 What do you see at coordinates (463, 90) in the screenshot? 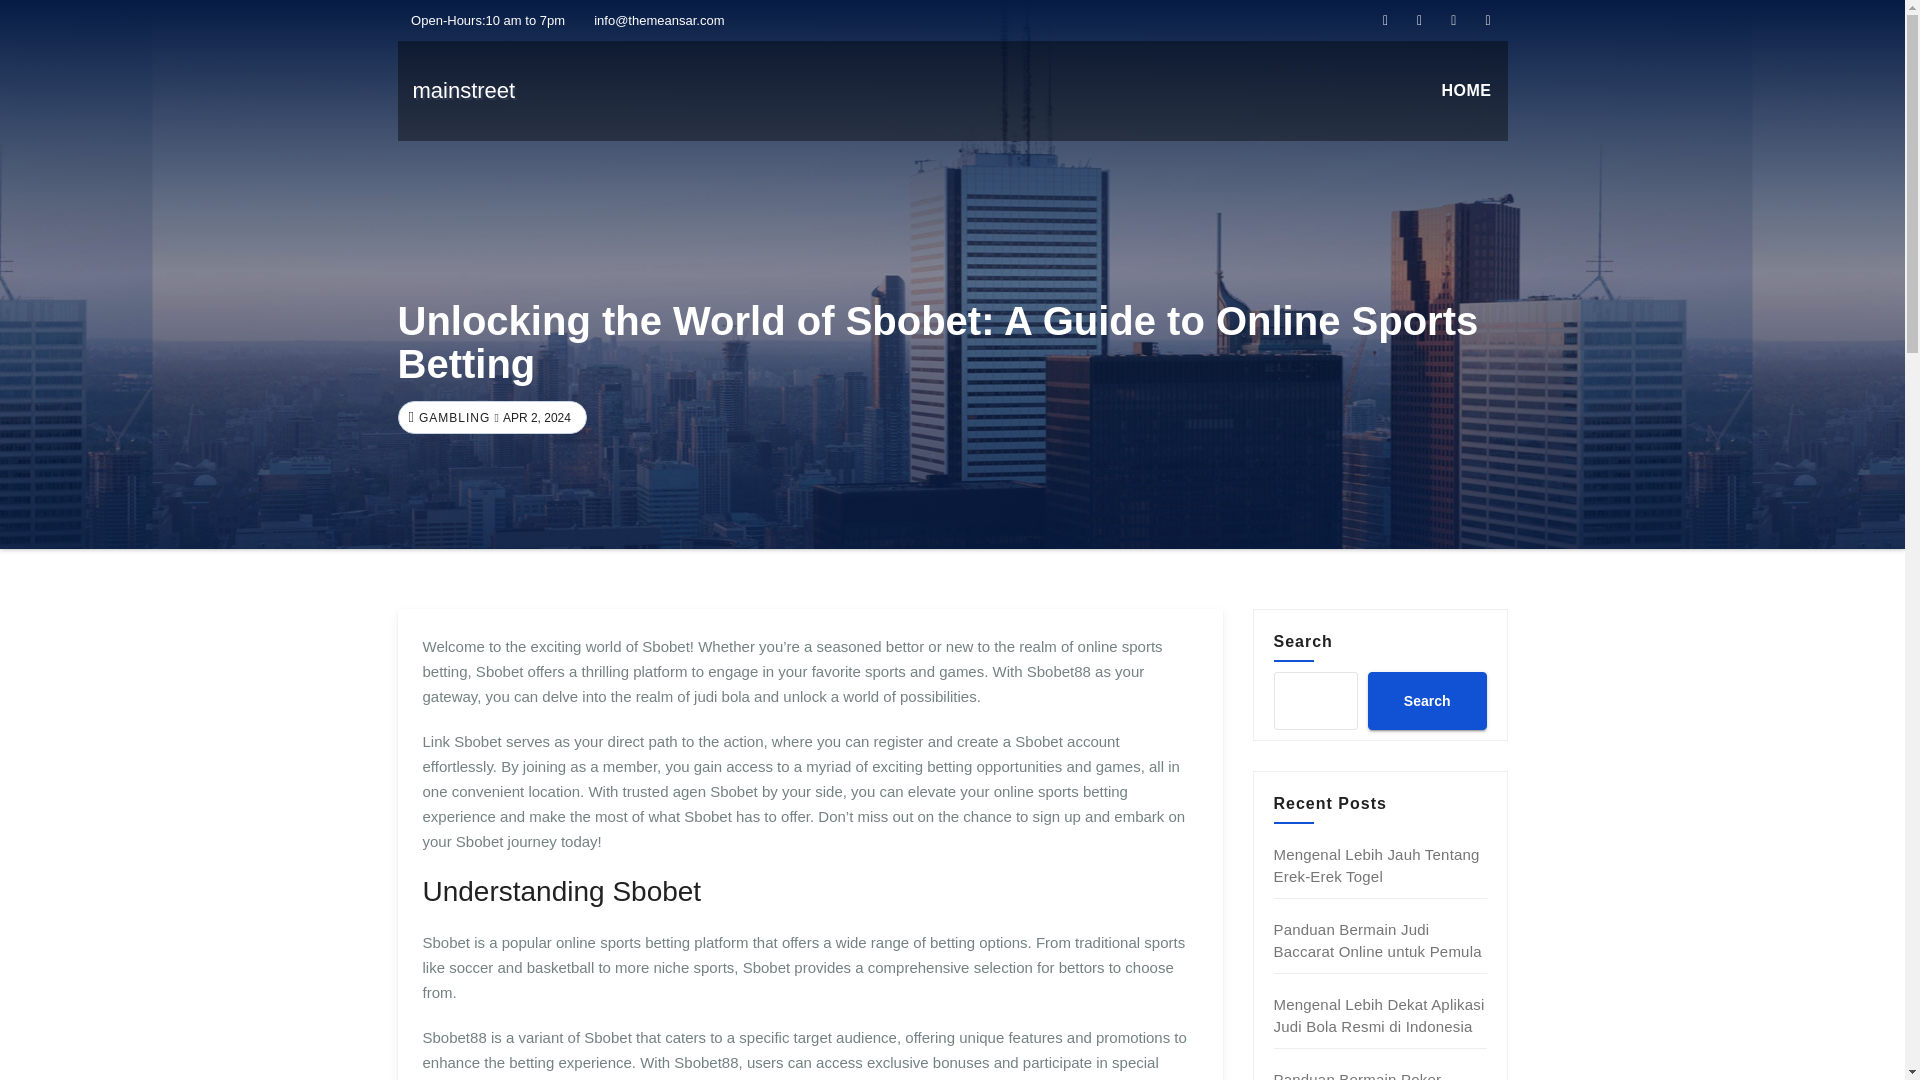
I see `mainstreet` at bounding box center [463, 90].